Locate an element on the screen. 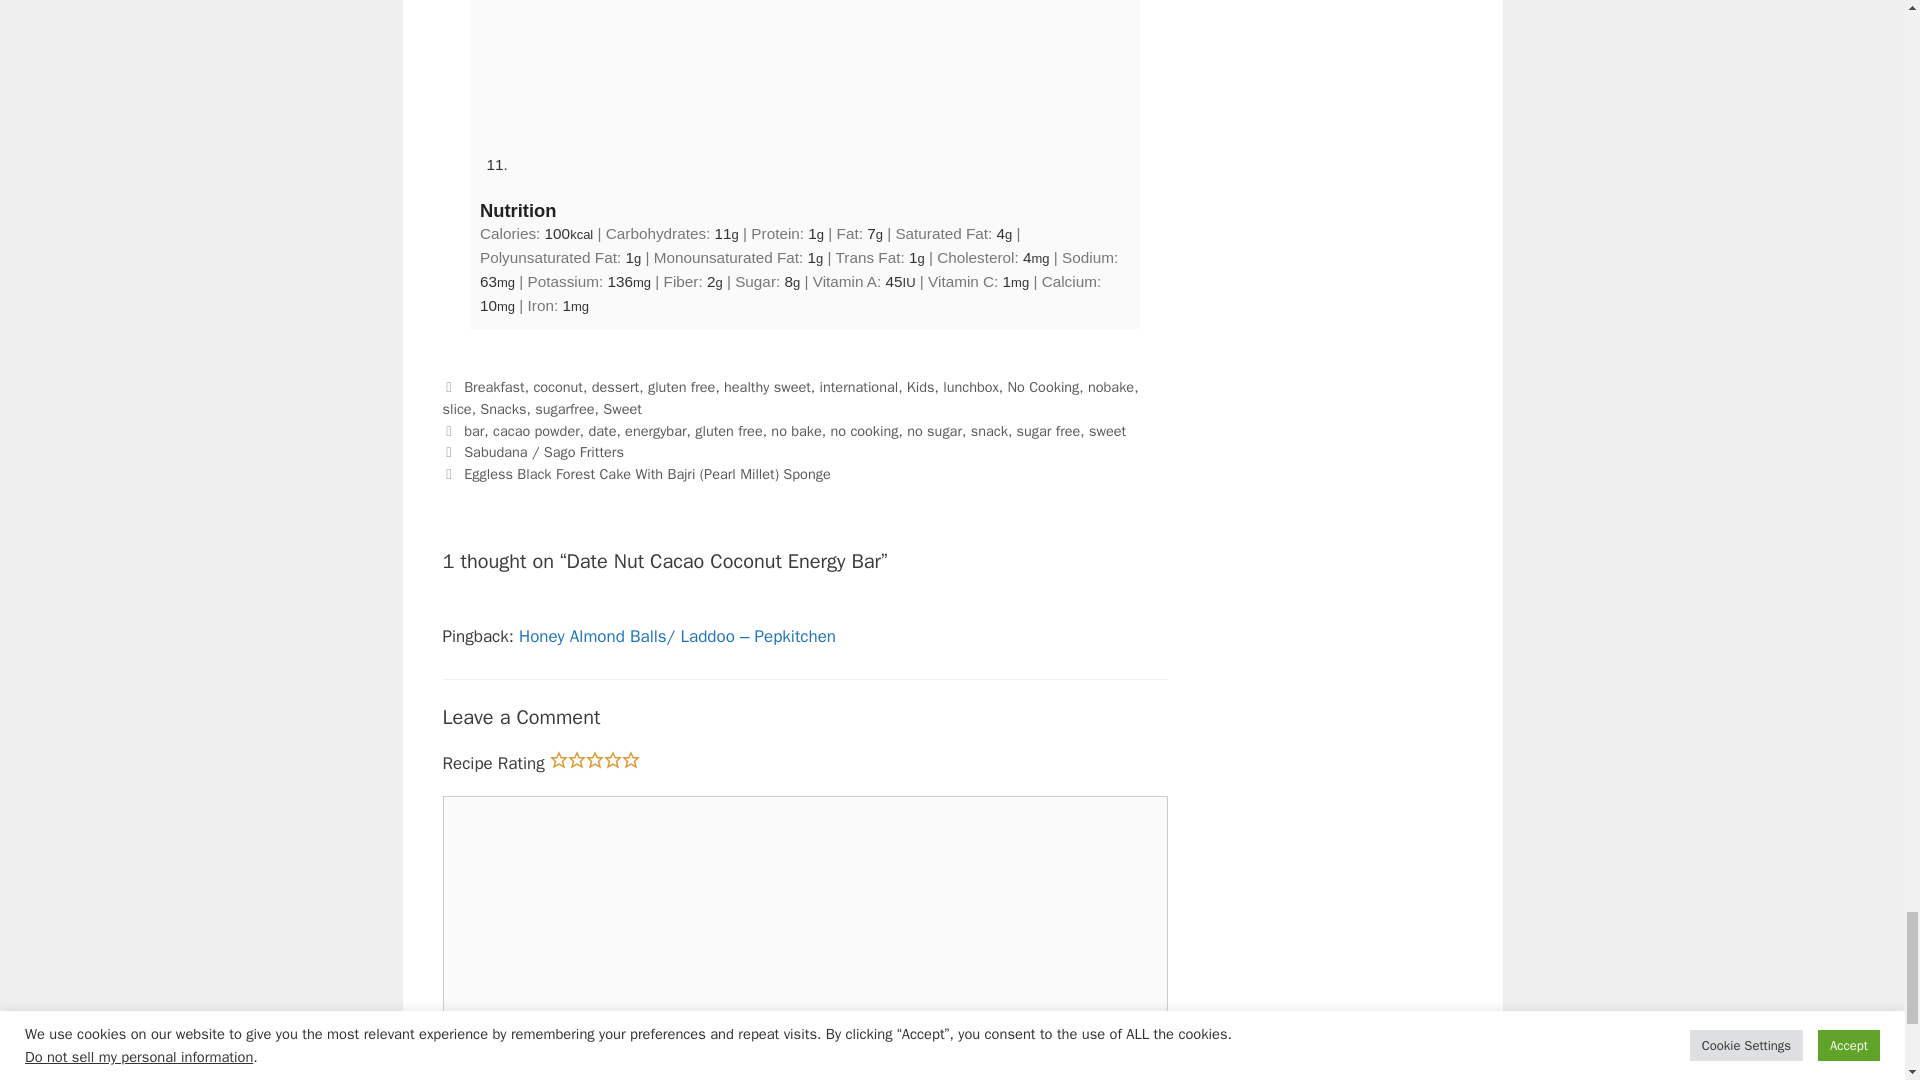  dessert is located at coordinates (615, 387).